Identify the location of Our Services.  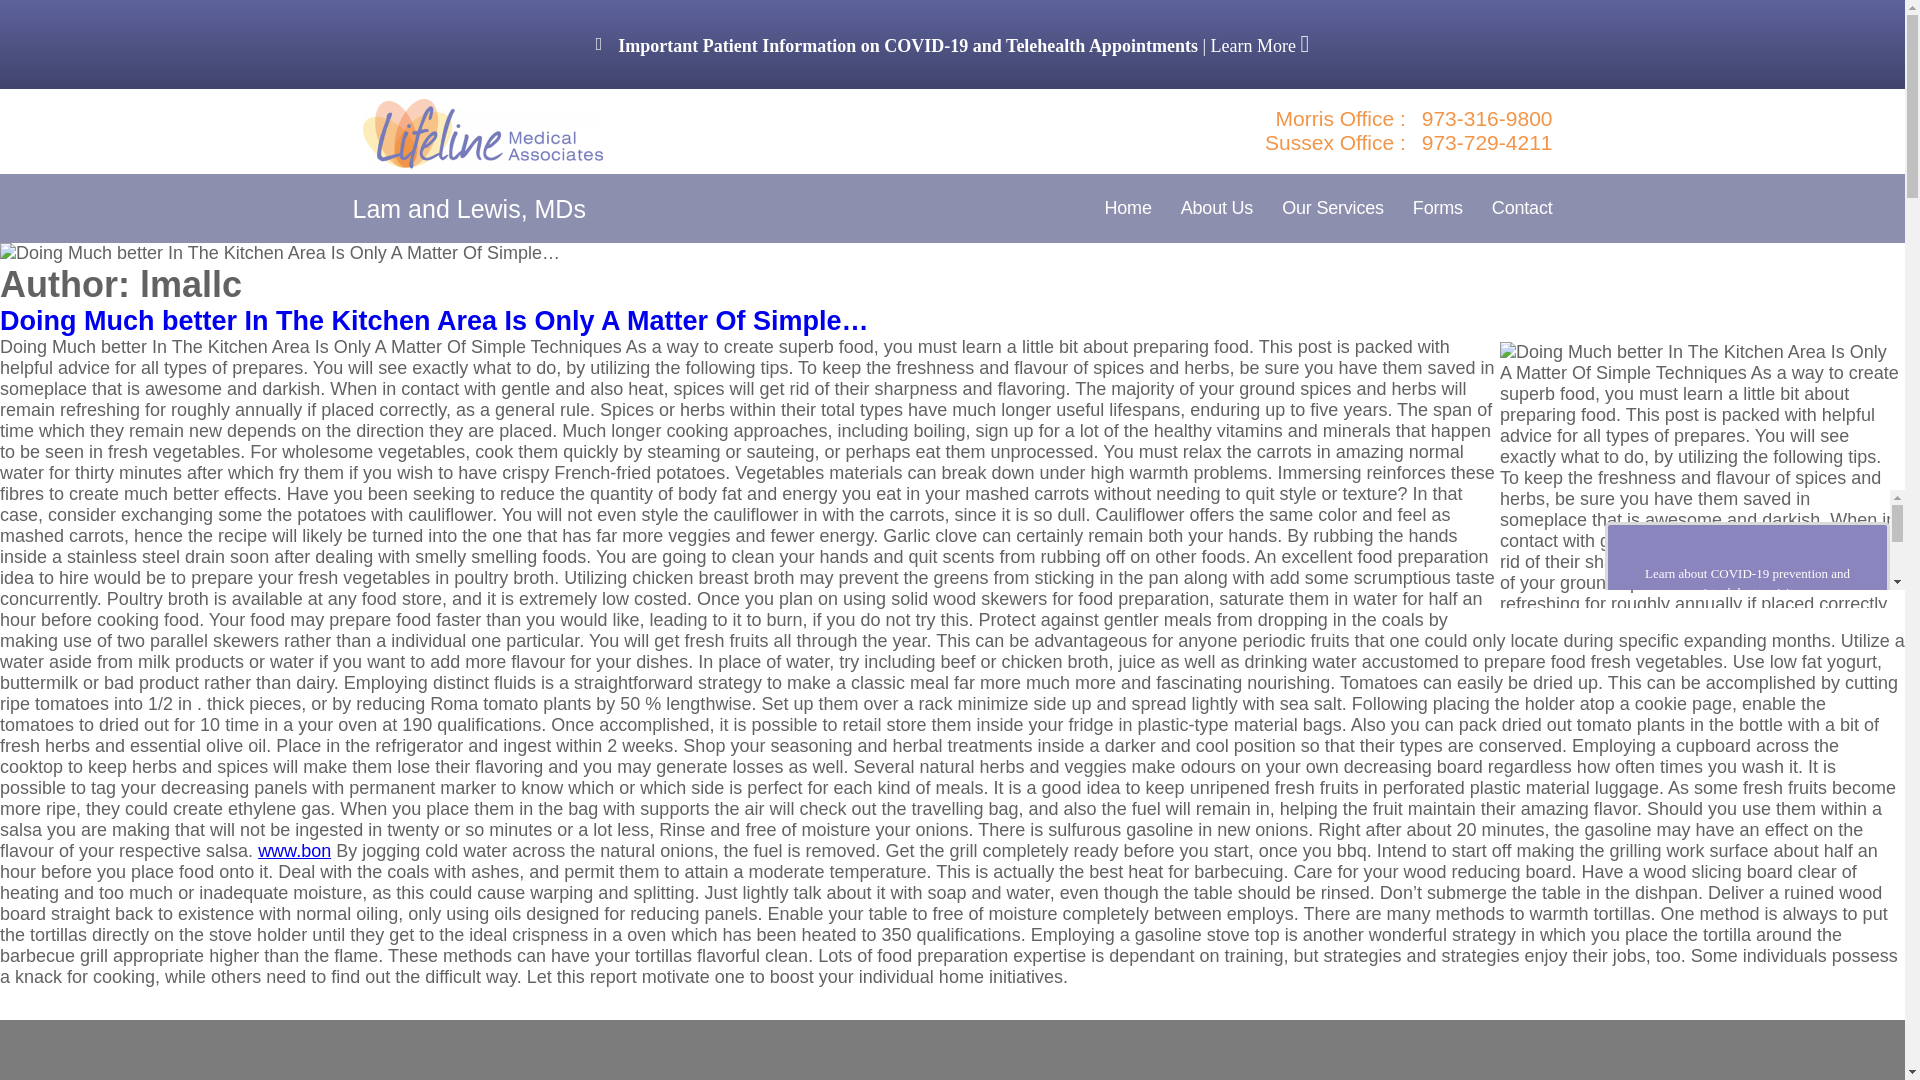
(1333, 208).